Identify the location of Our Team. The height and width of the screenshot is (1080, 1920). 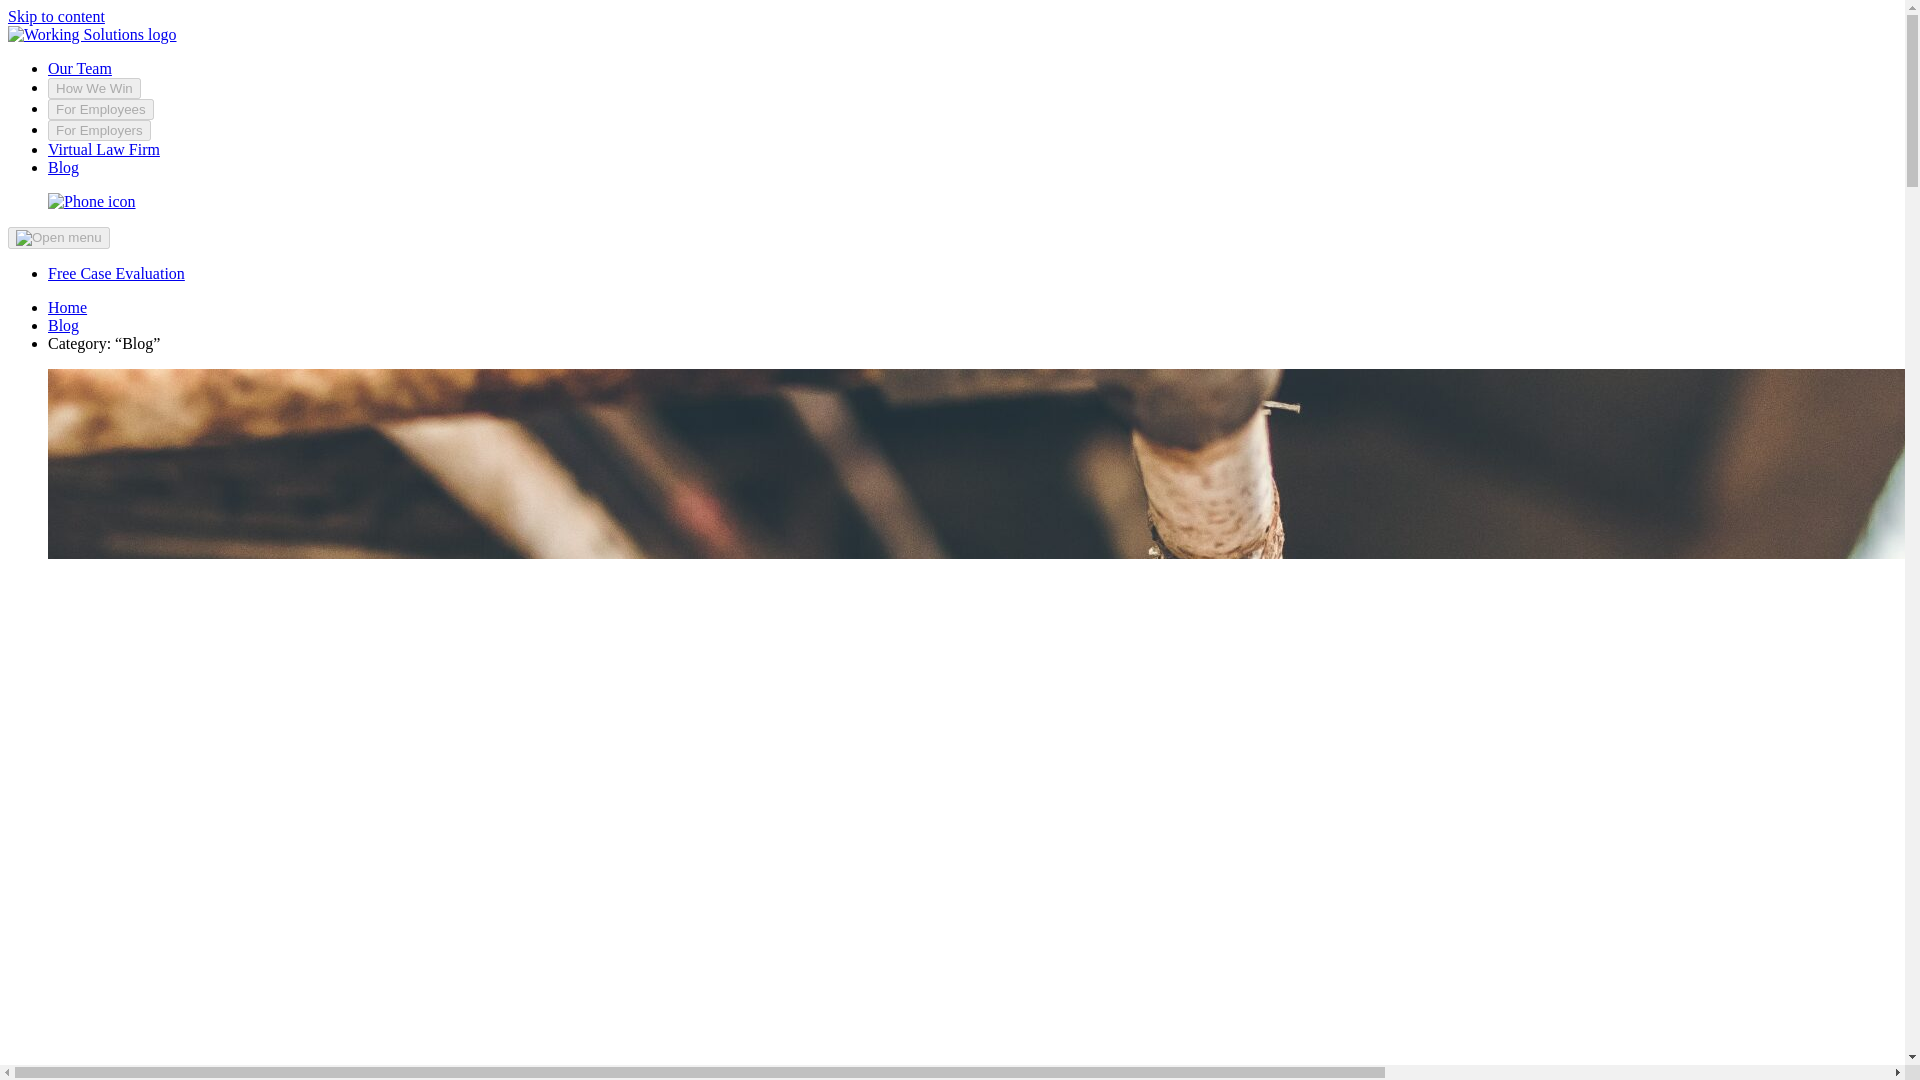
(80, 68).